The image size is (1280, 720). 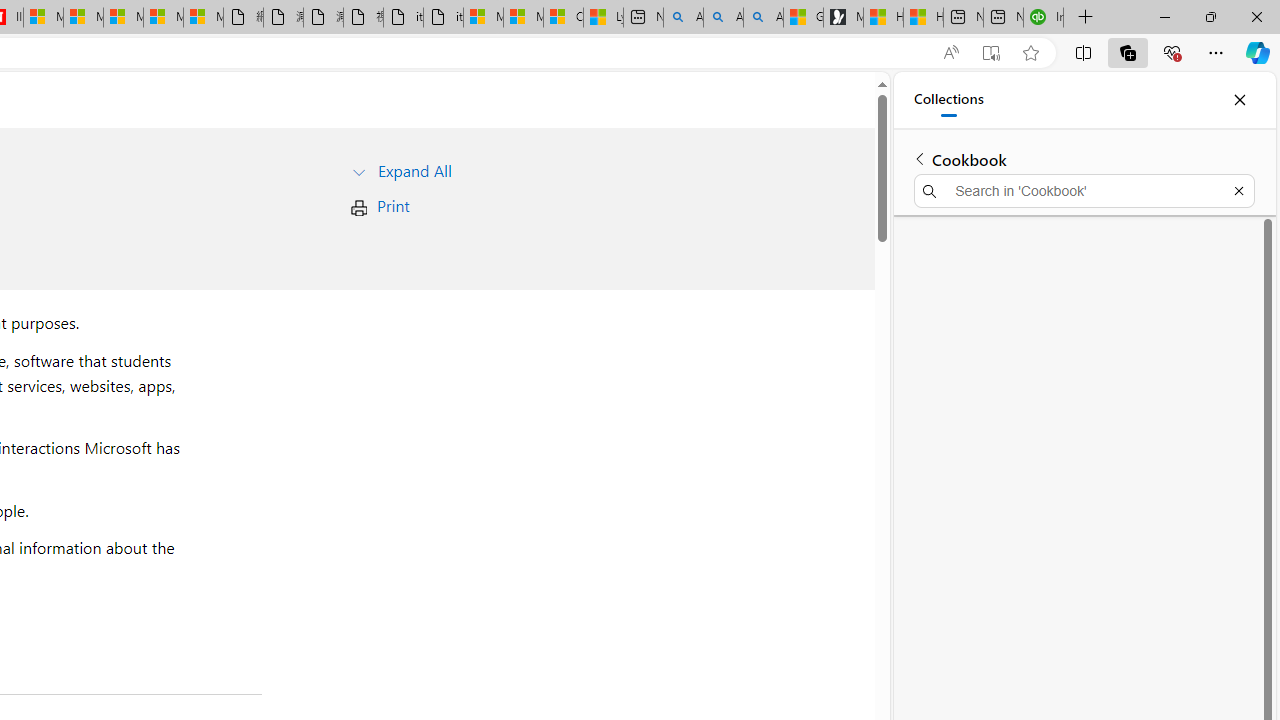 I want to click on How to Use a TV as a Computer Monitor, so click(x=923, y=18).